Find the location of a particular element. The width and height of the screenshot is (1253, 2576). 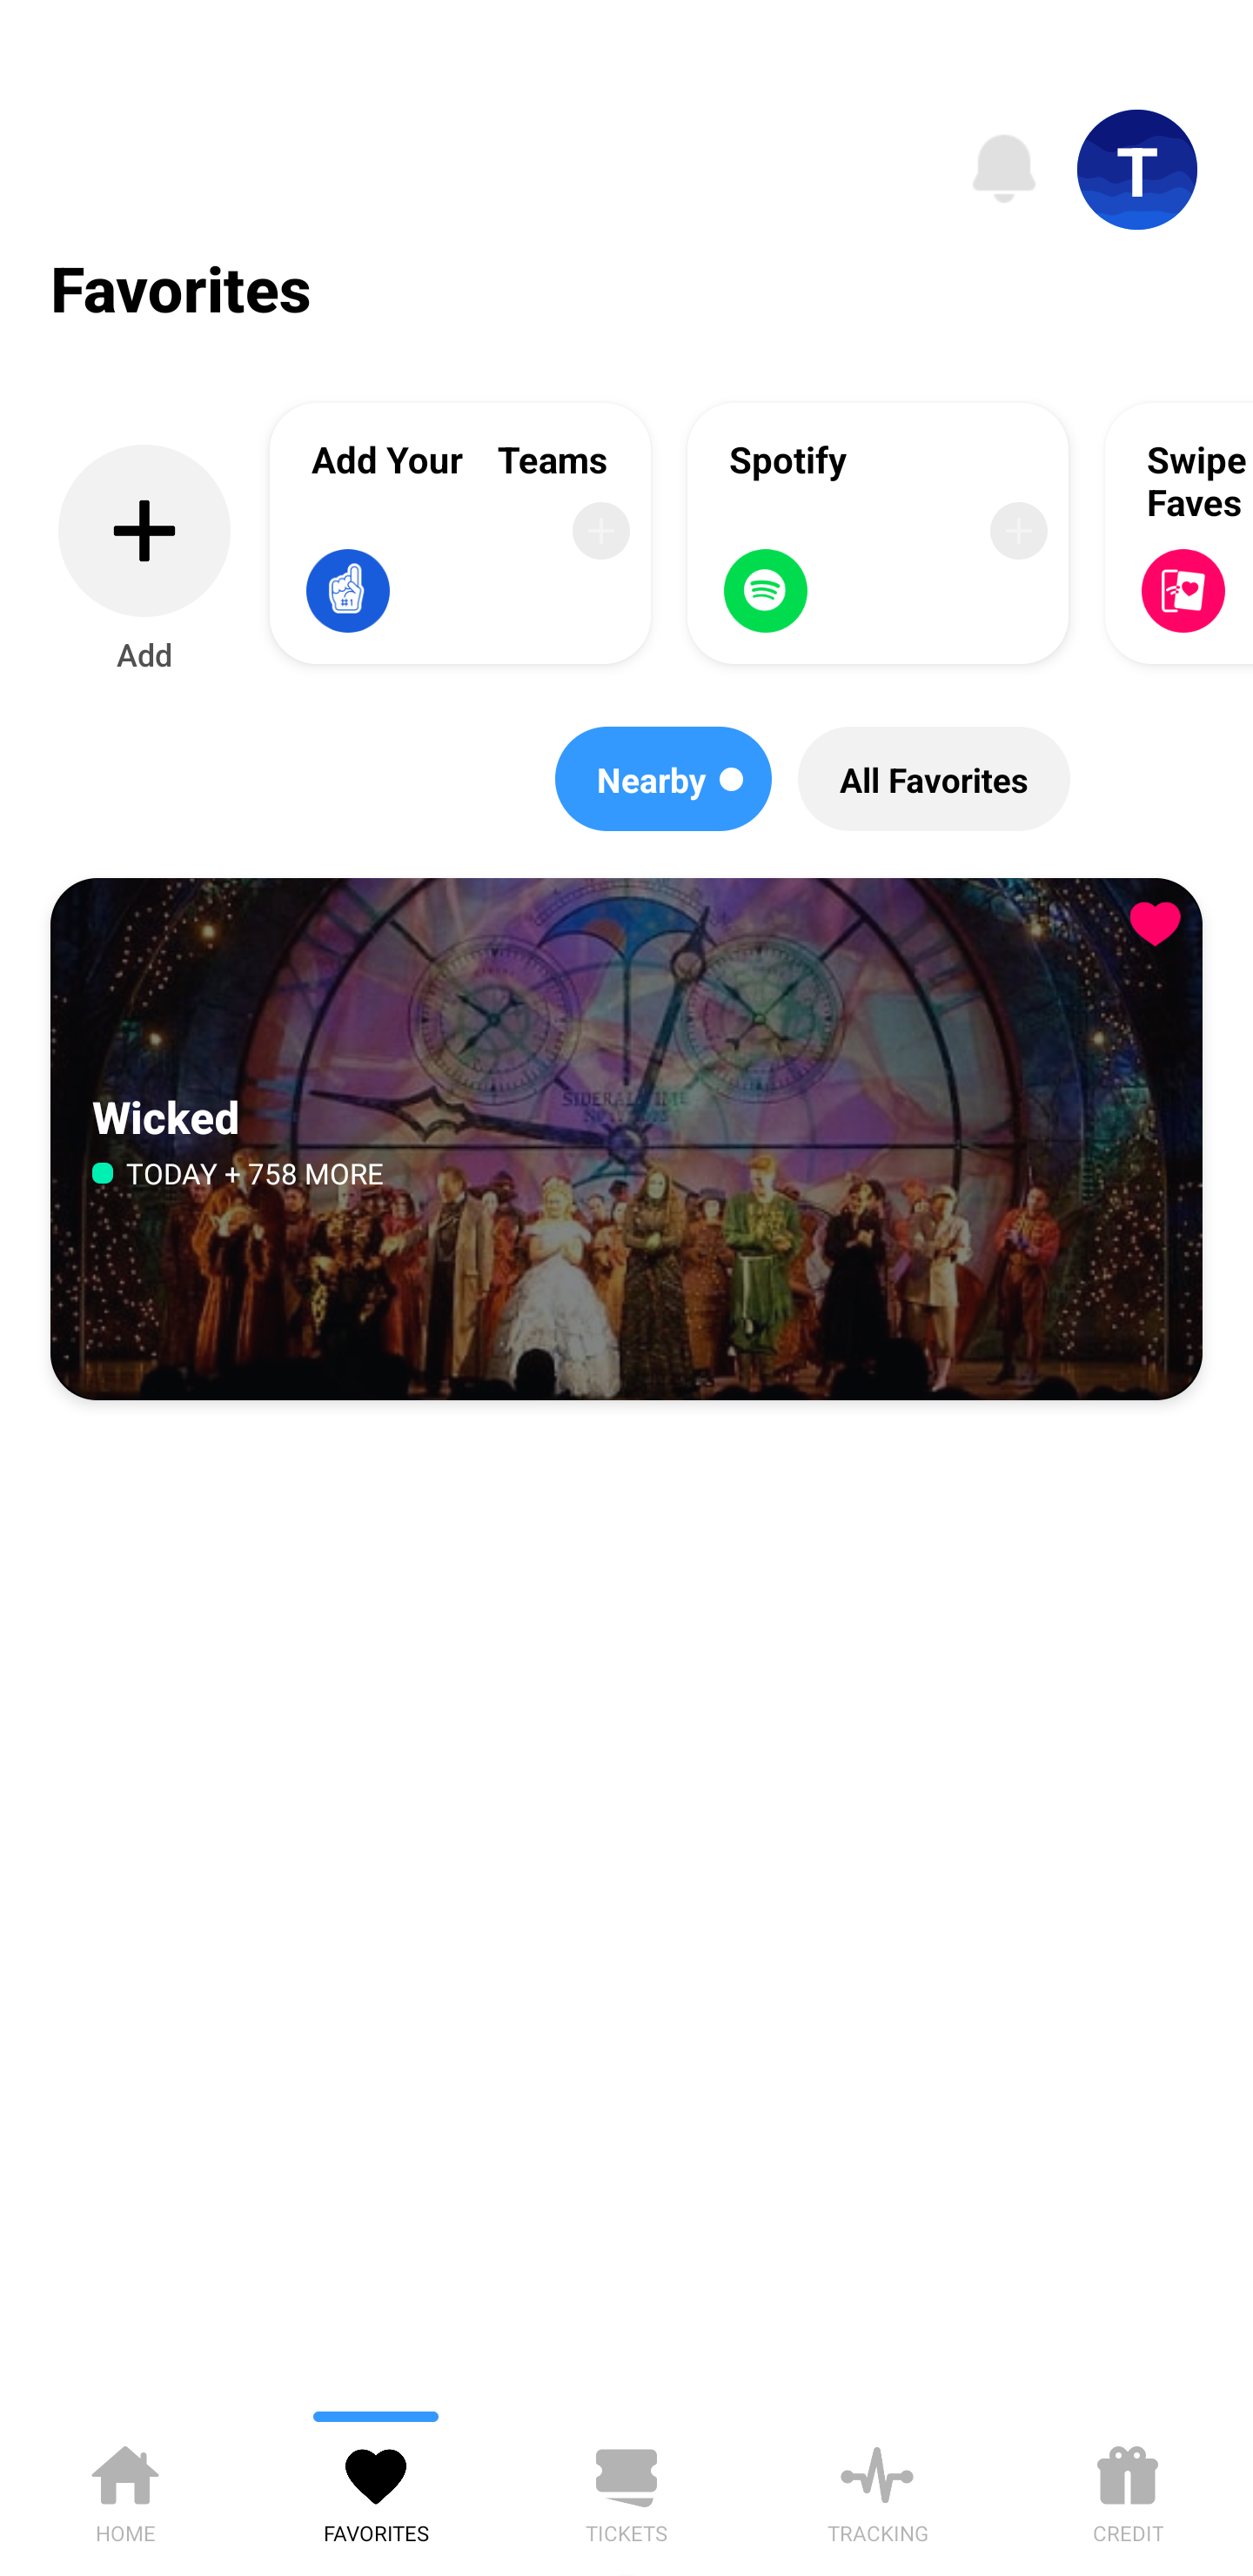

HOME is located at coordinates (125, 2489).